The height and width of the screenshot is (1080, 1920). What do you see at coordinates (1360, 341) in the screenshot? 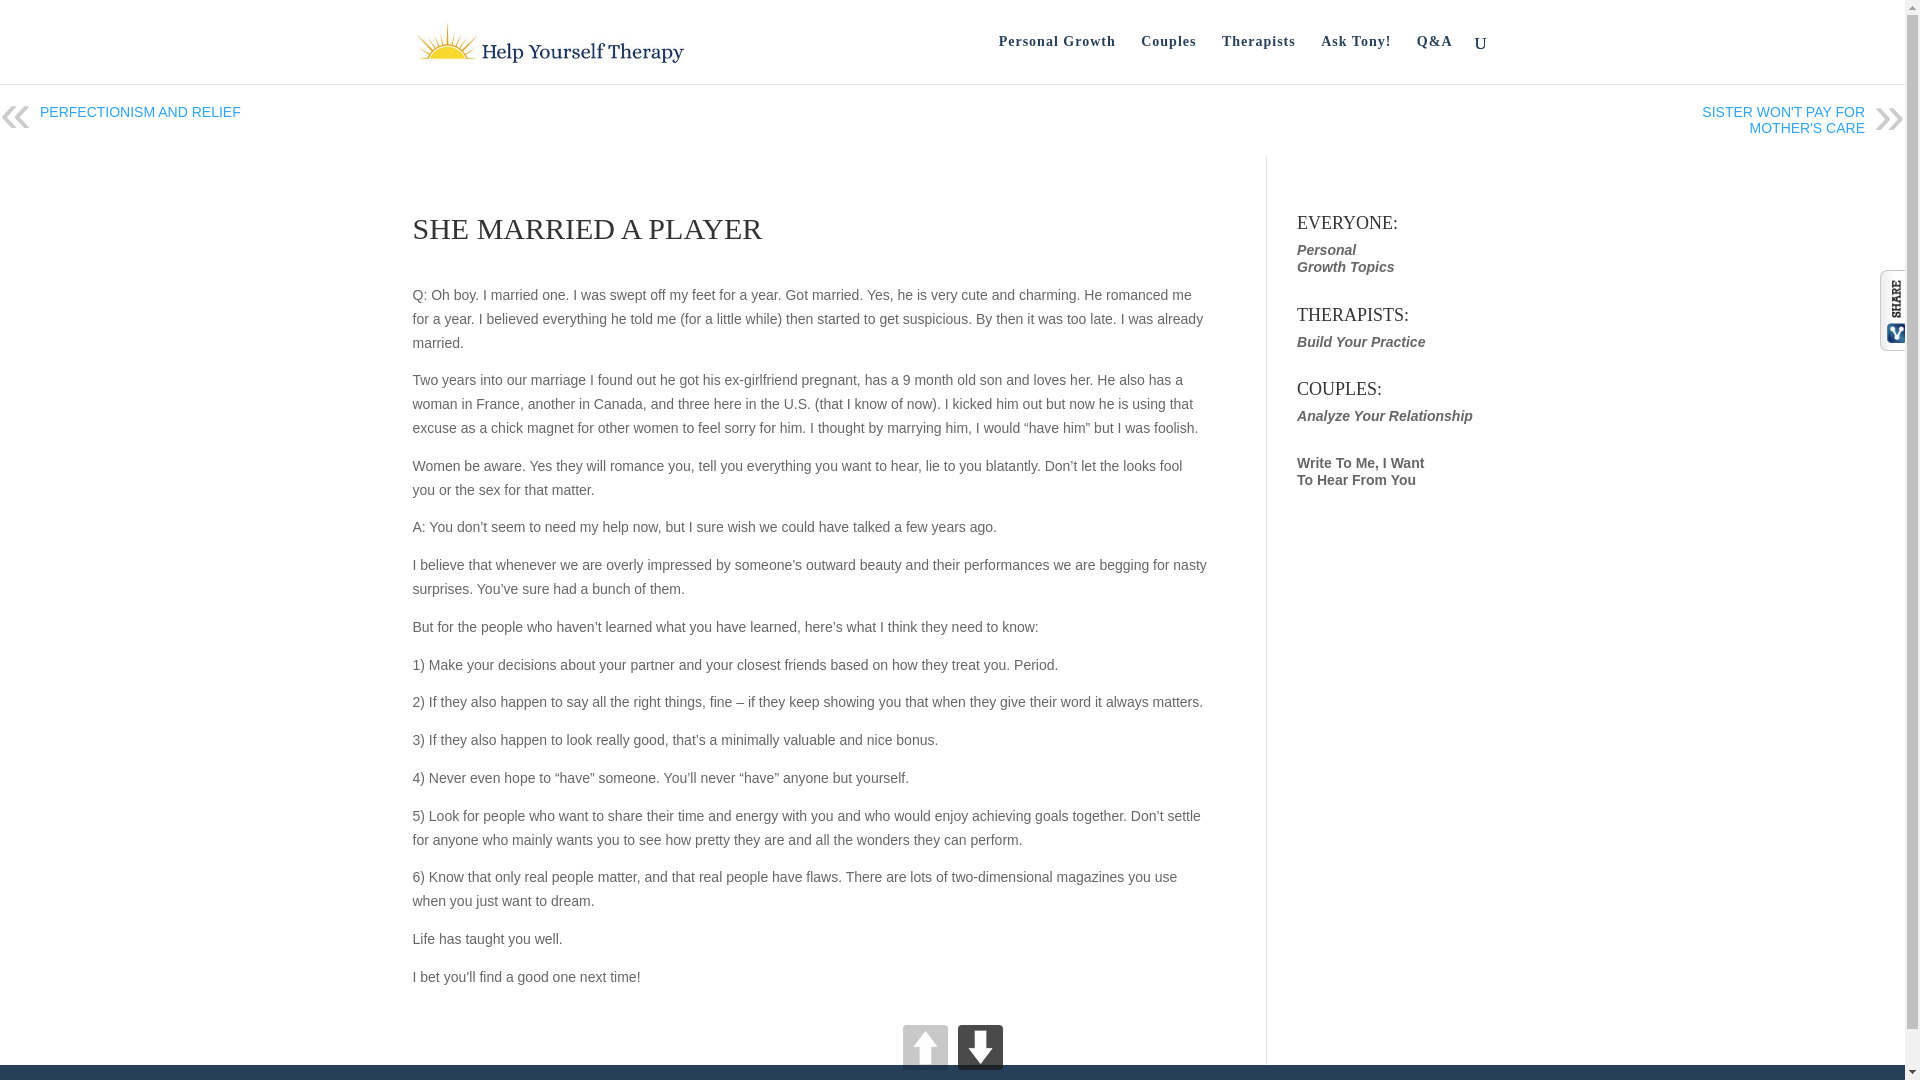
I see `Build Your Practice` at bounding box center [1360, 341].